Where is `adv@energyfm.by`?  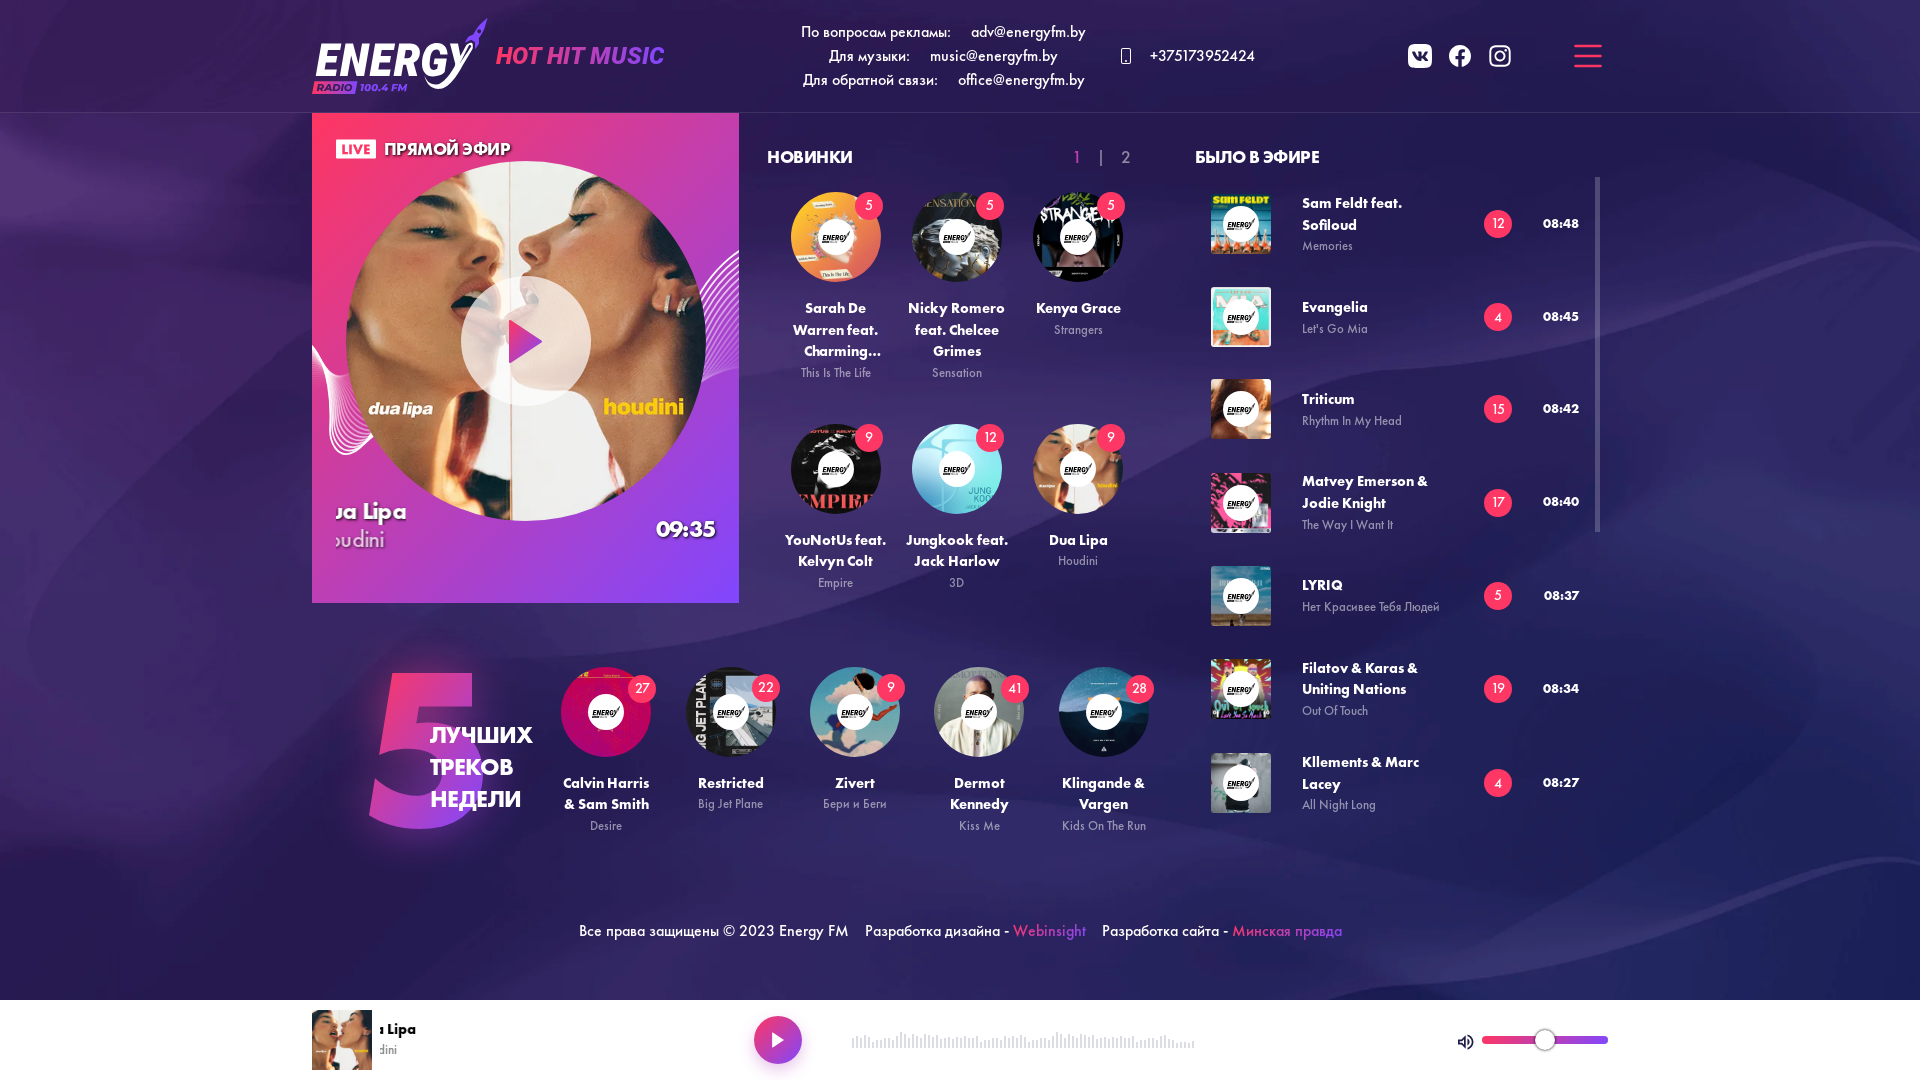
adv@energyfm.by is located at coordinates (1028, 32).